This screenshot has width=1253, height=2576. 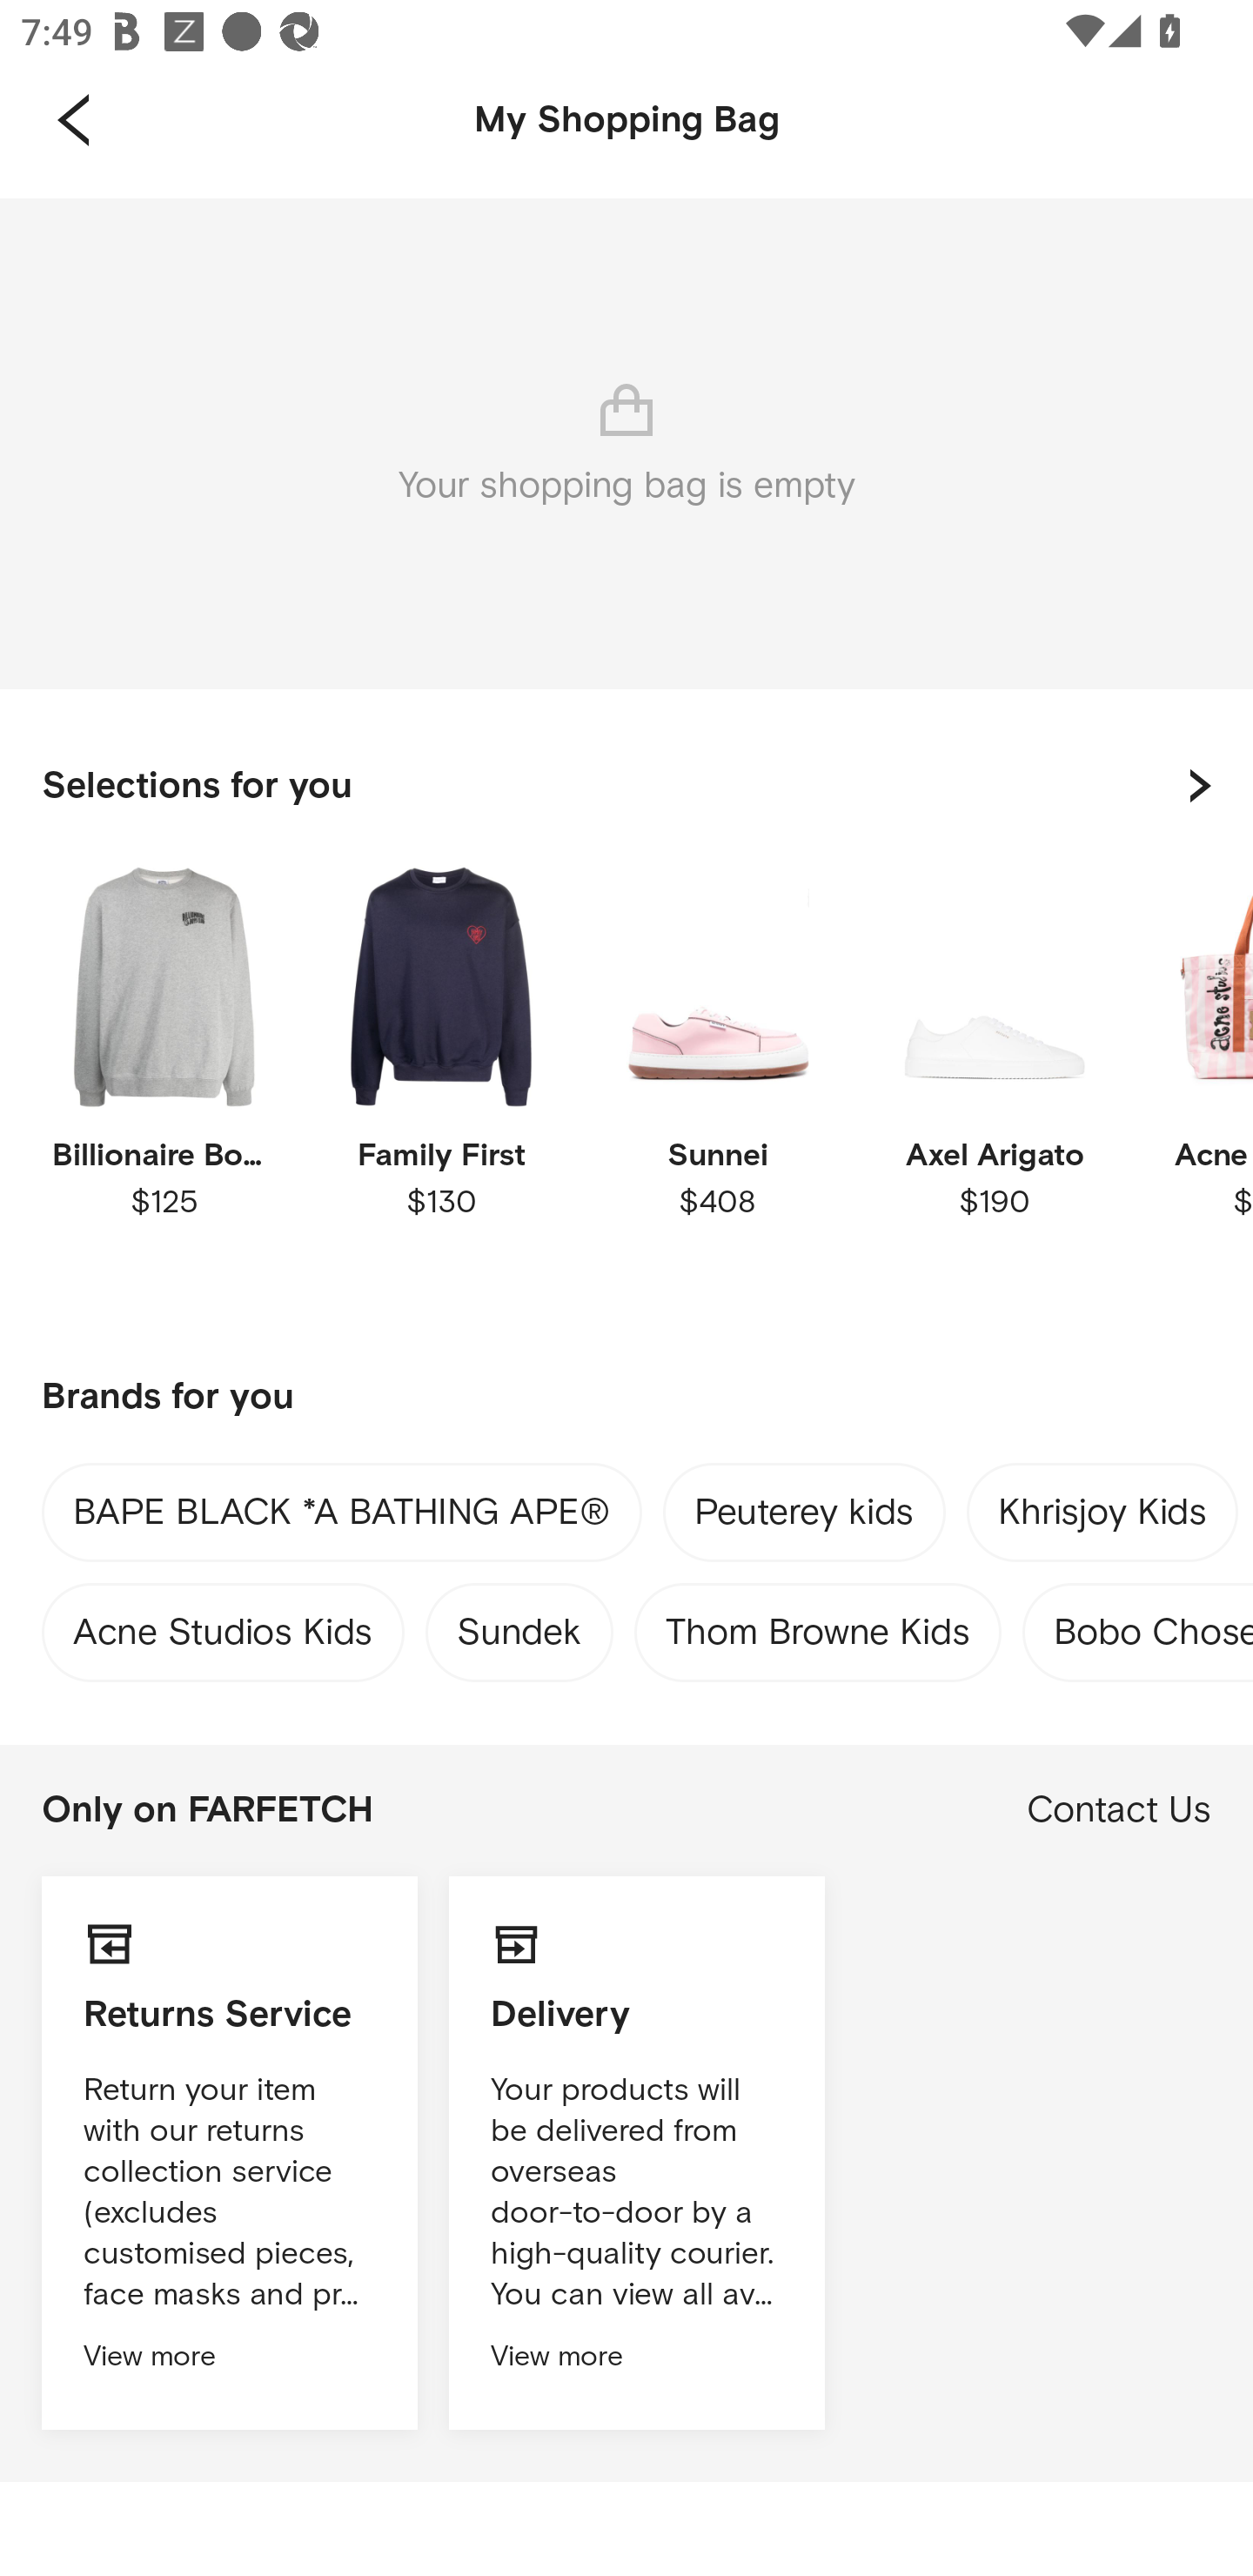 What do you see at coordinates (440, 1085) in the screenshot?
I see `Family First $130` at bounding box center [440, 1085].